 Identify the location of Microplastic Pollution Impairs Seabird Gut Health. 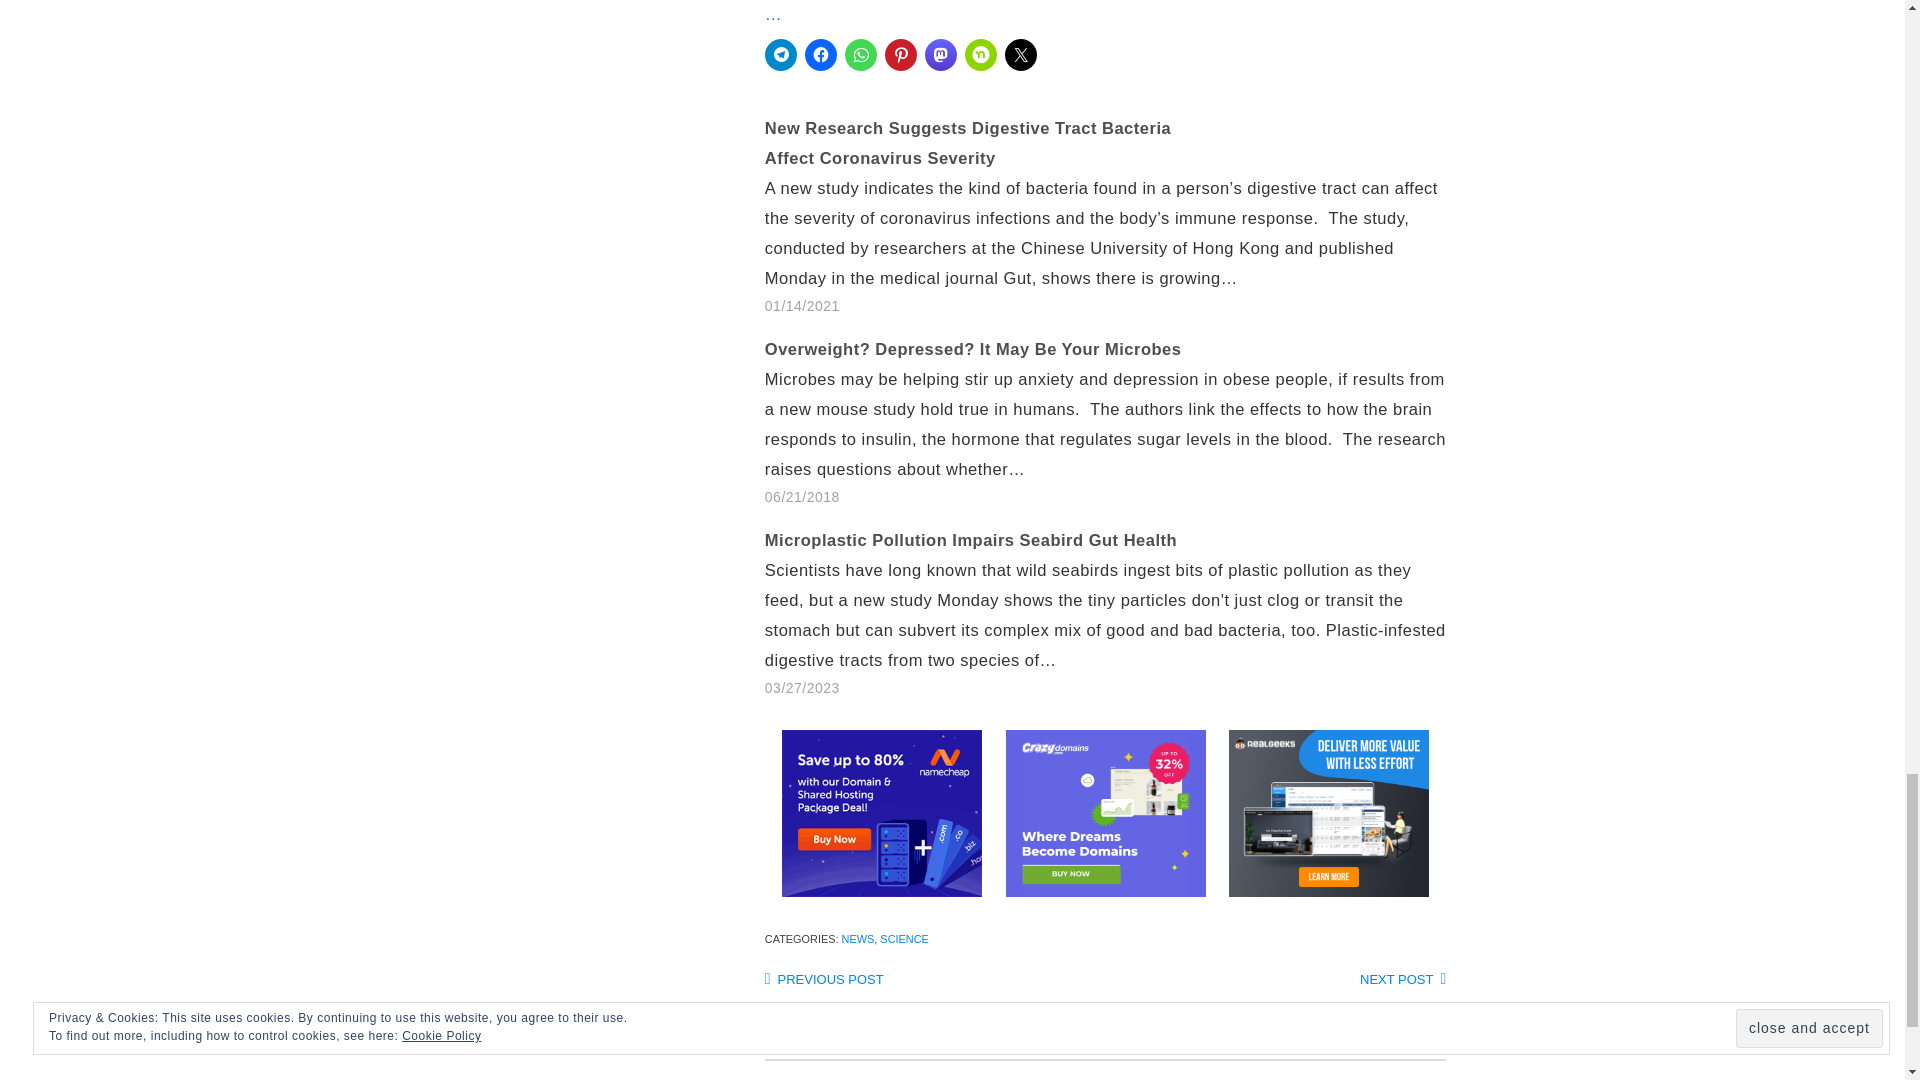
(970, 540).